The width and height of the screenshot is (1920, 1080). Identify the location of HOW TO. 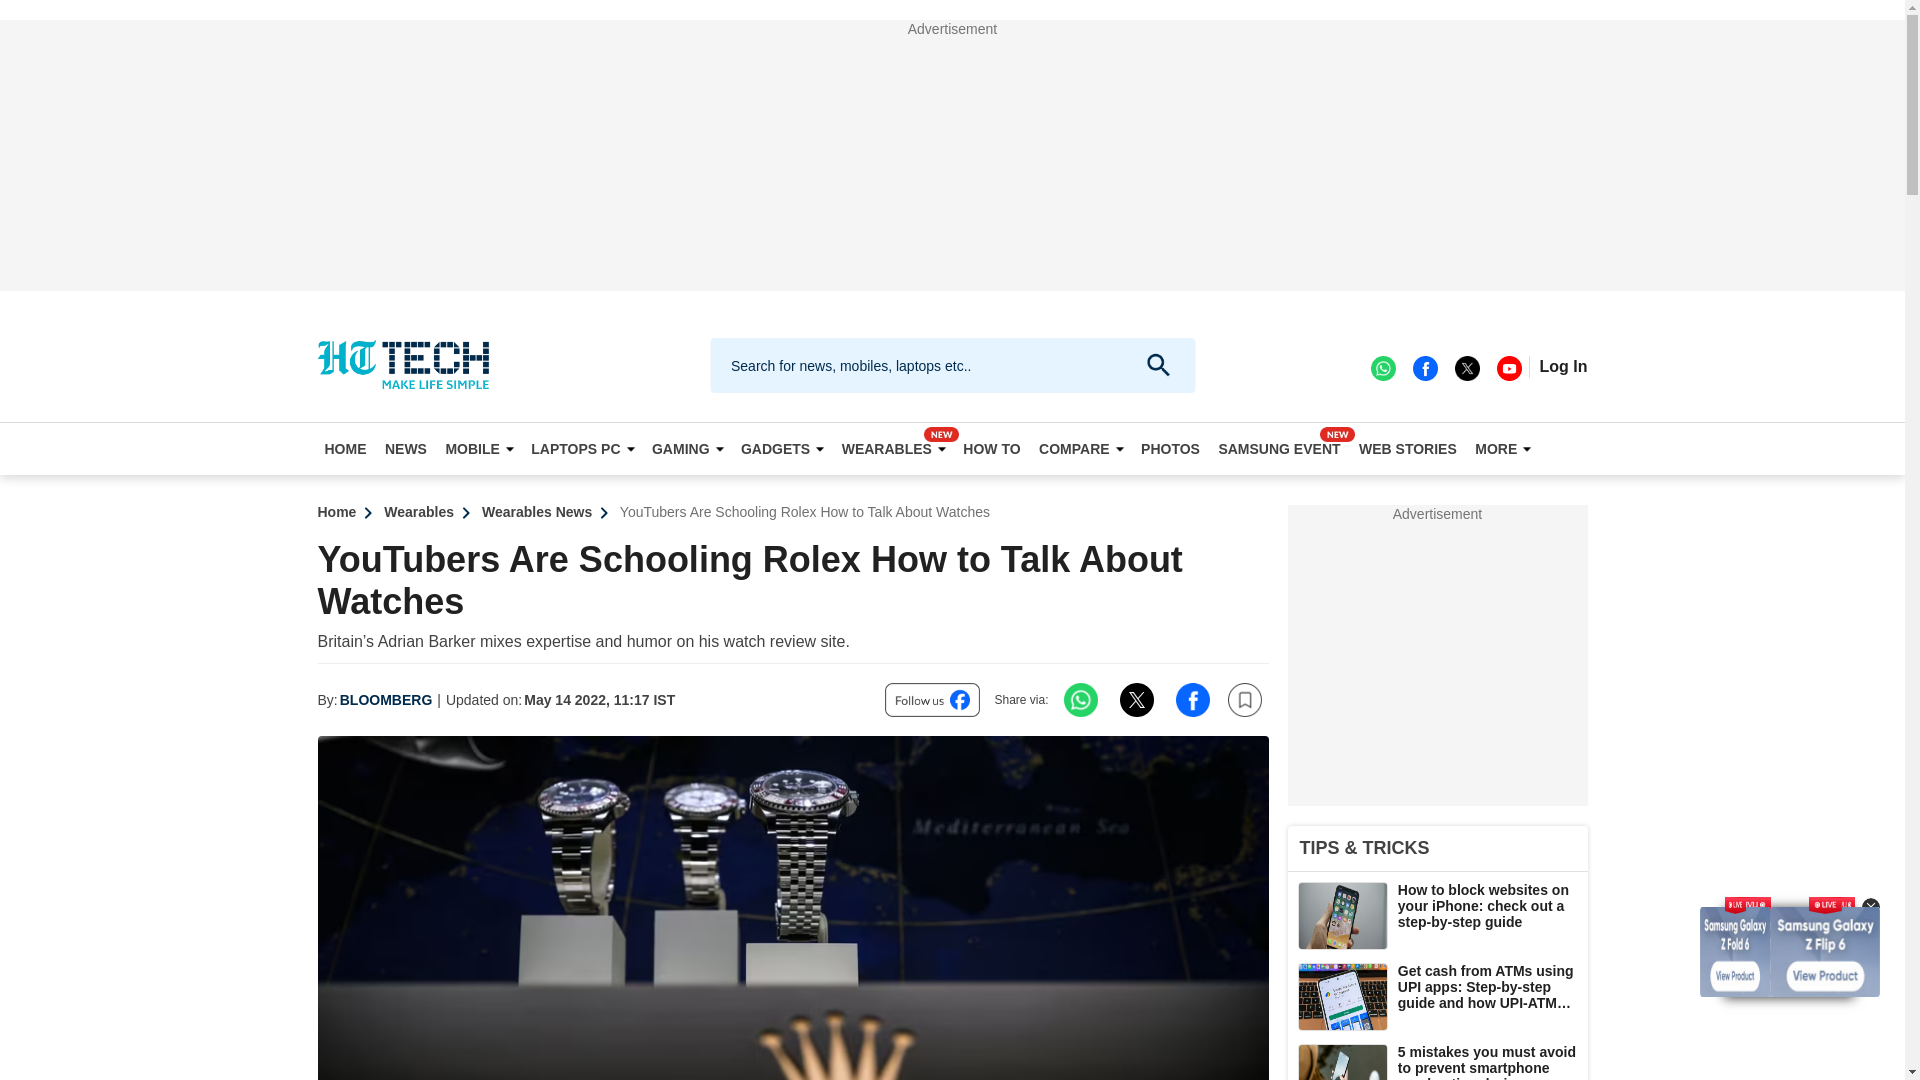
(992, 449).